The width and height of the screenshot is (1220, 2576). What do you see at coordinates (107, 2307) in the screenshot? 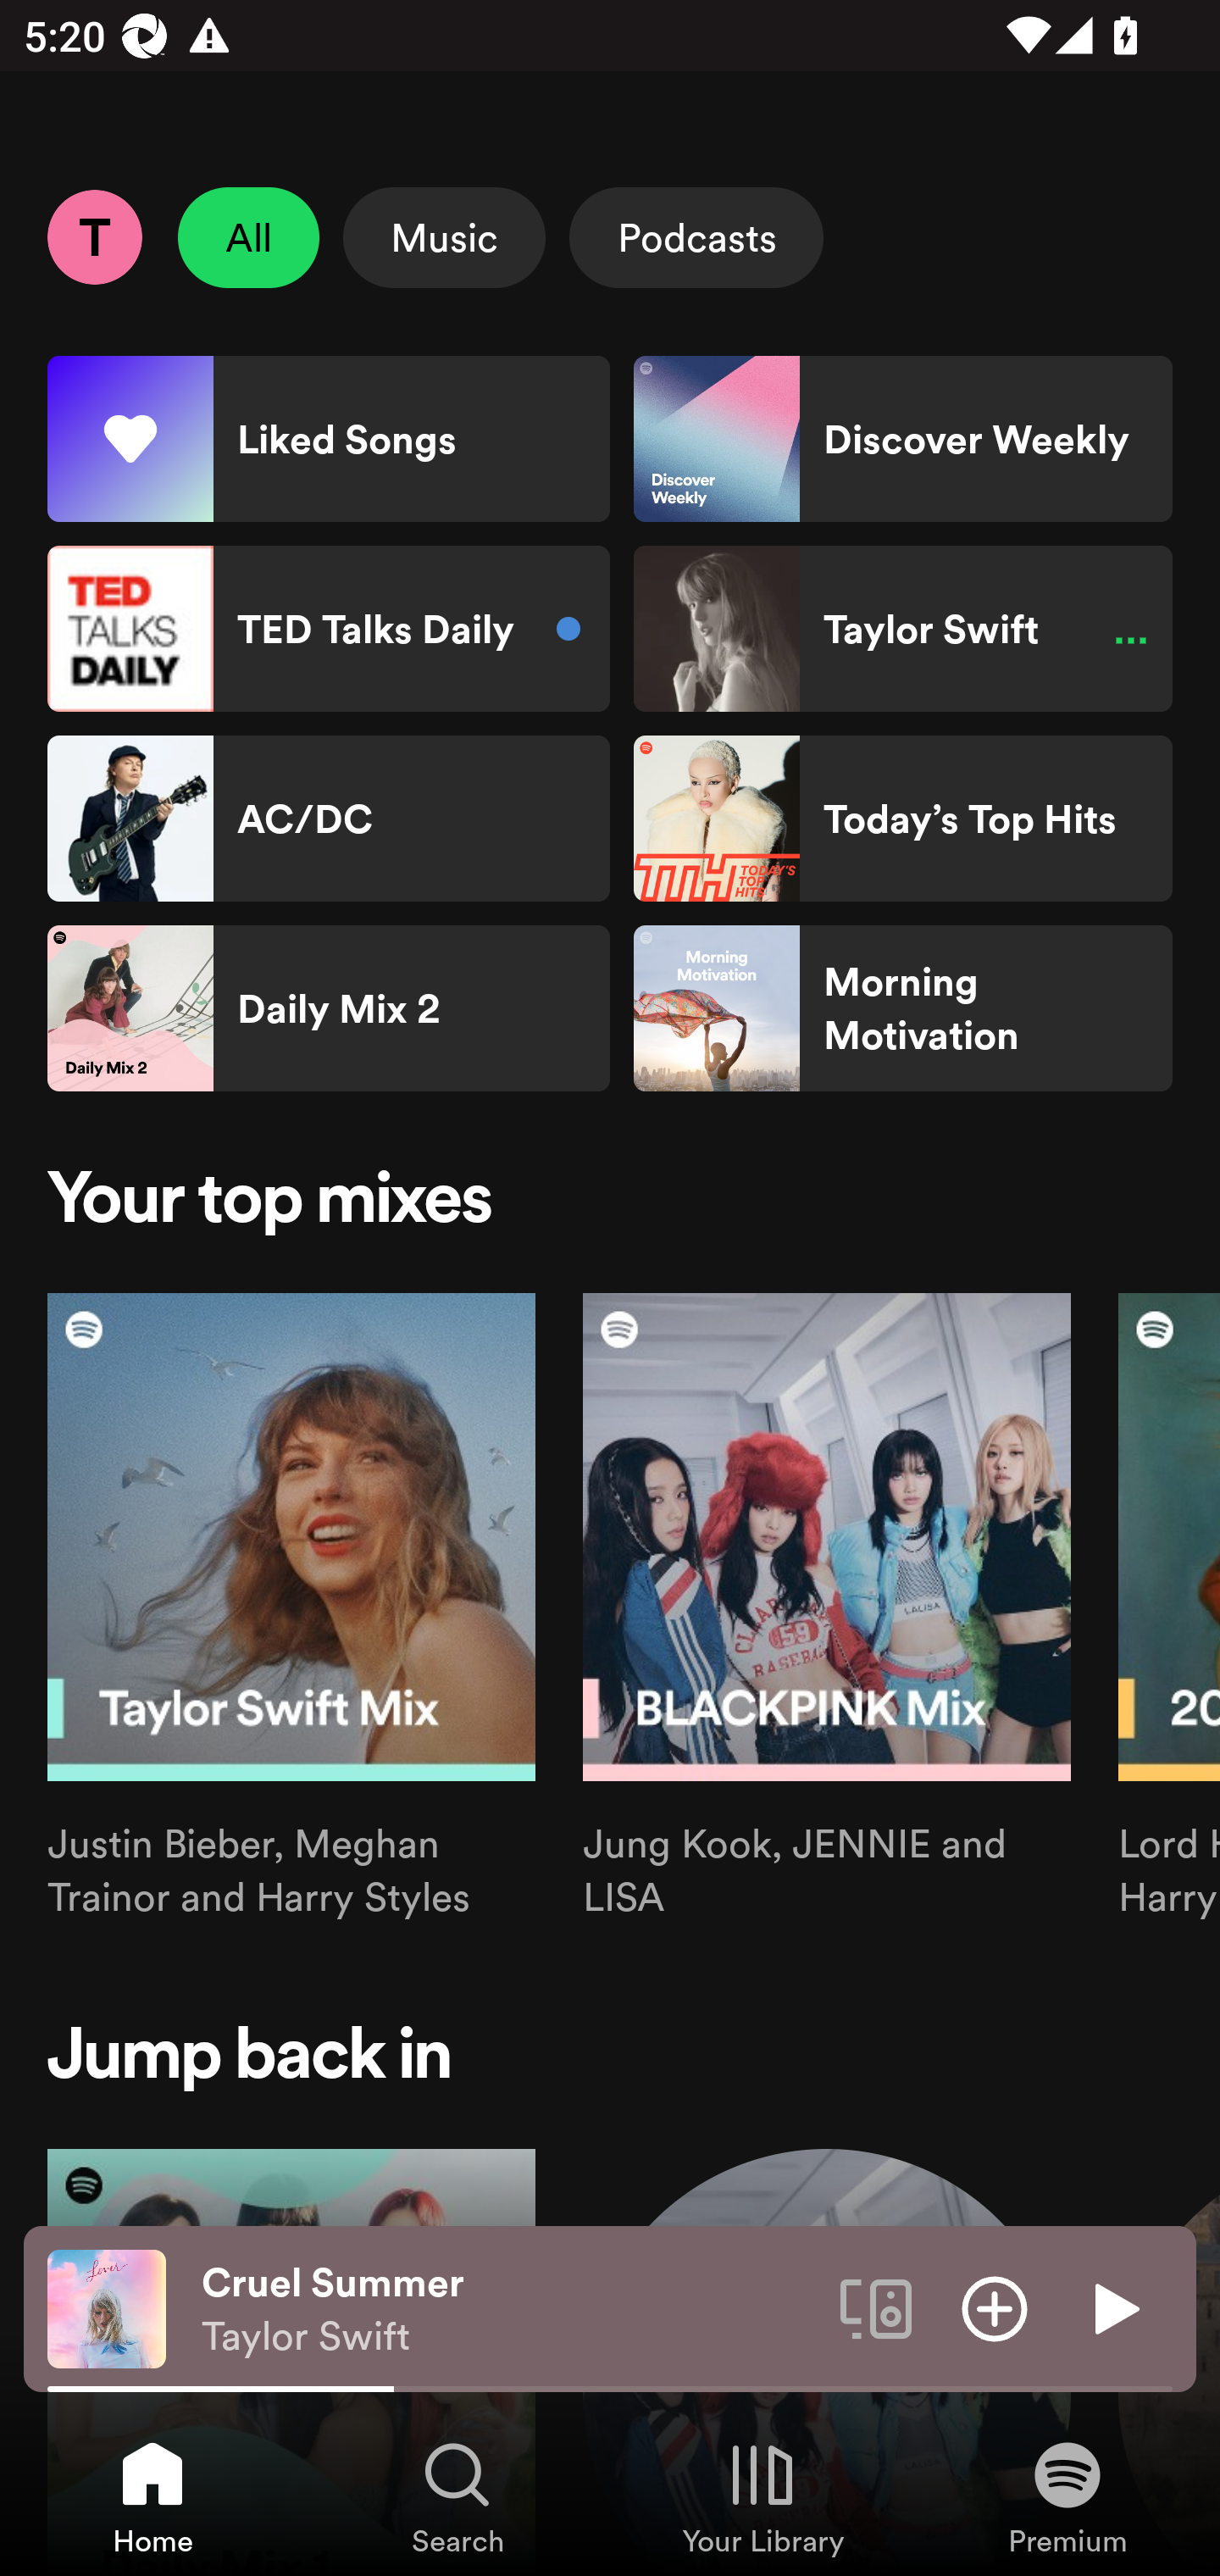
I see `The cover art of the currently playing track` at bounding box center [107, 2307].